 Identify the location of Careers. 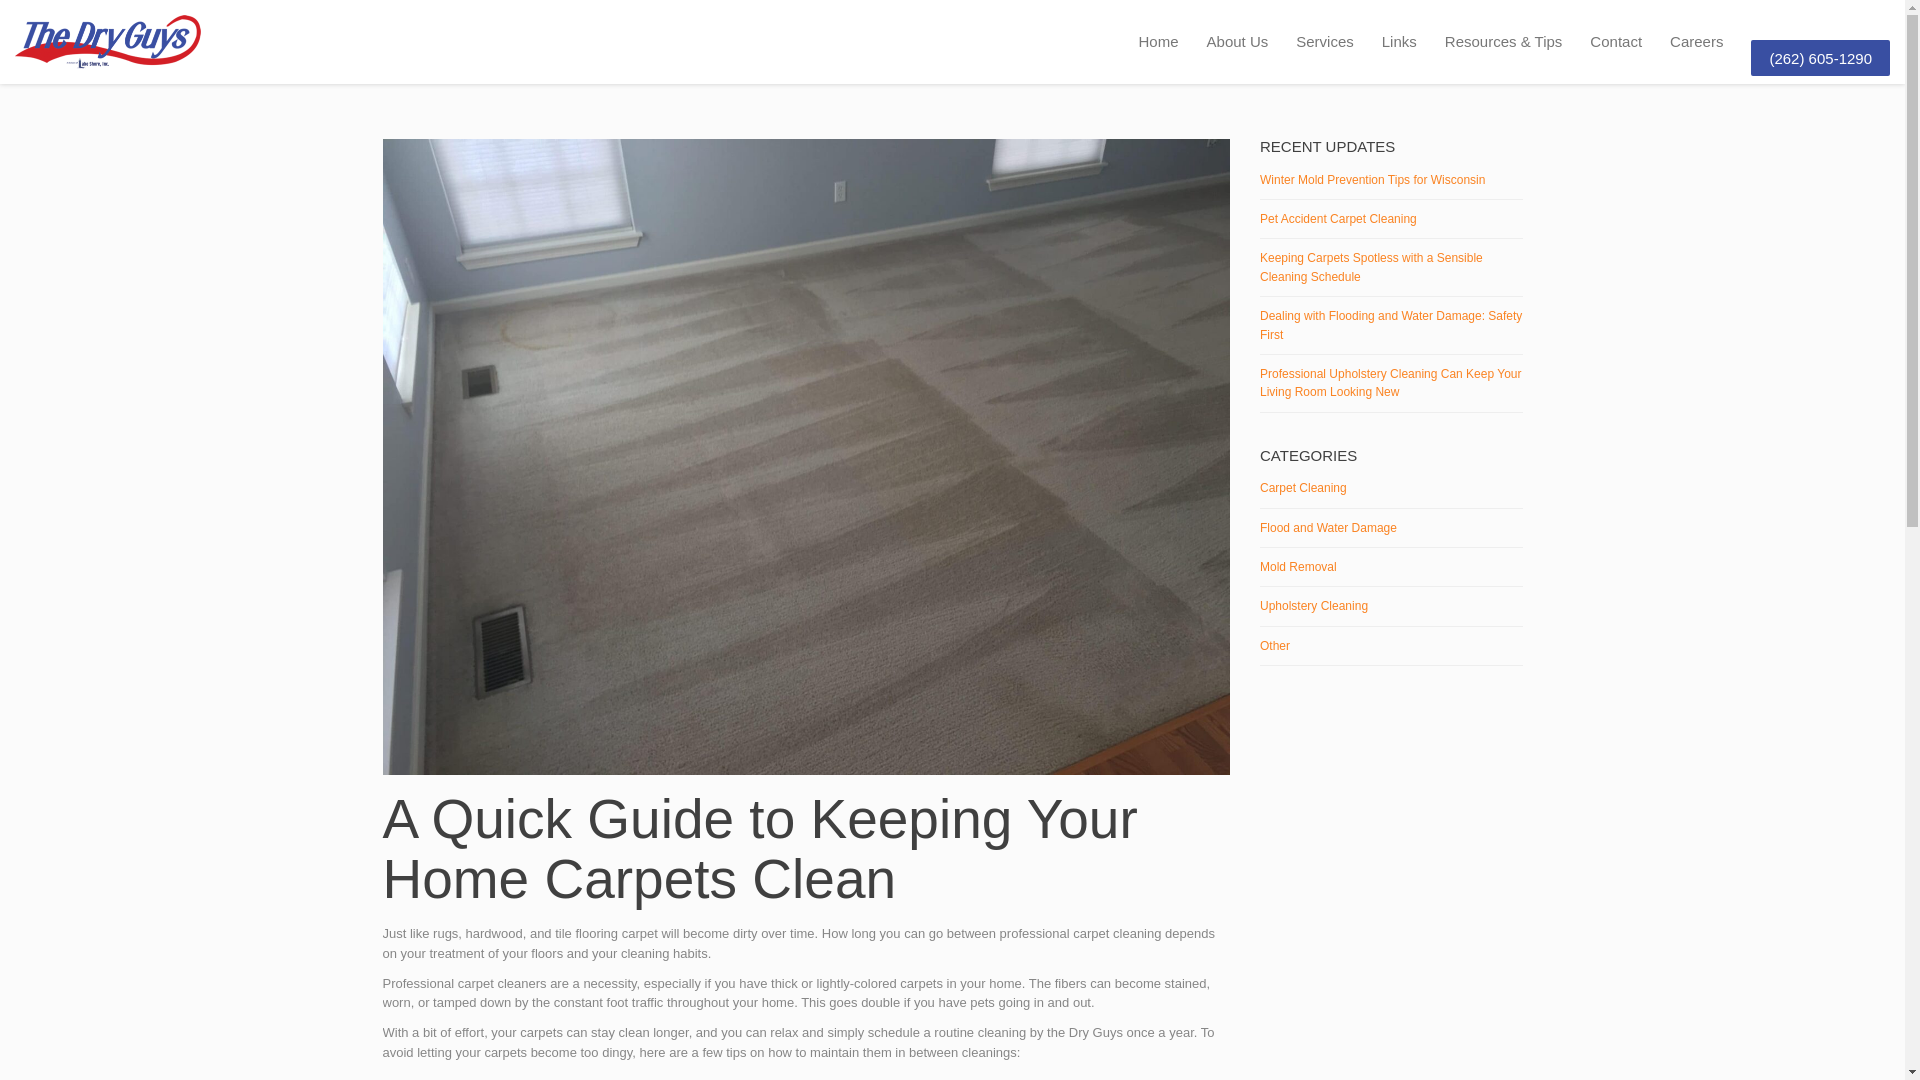
(1696, 42).